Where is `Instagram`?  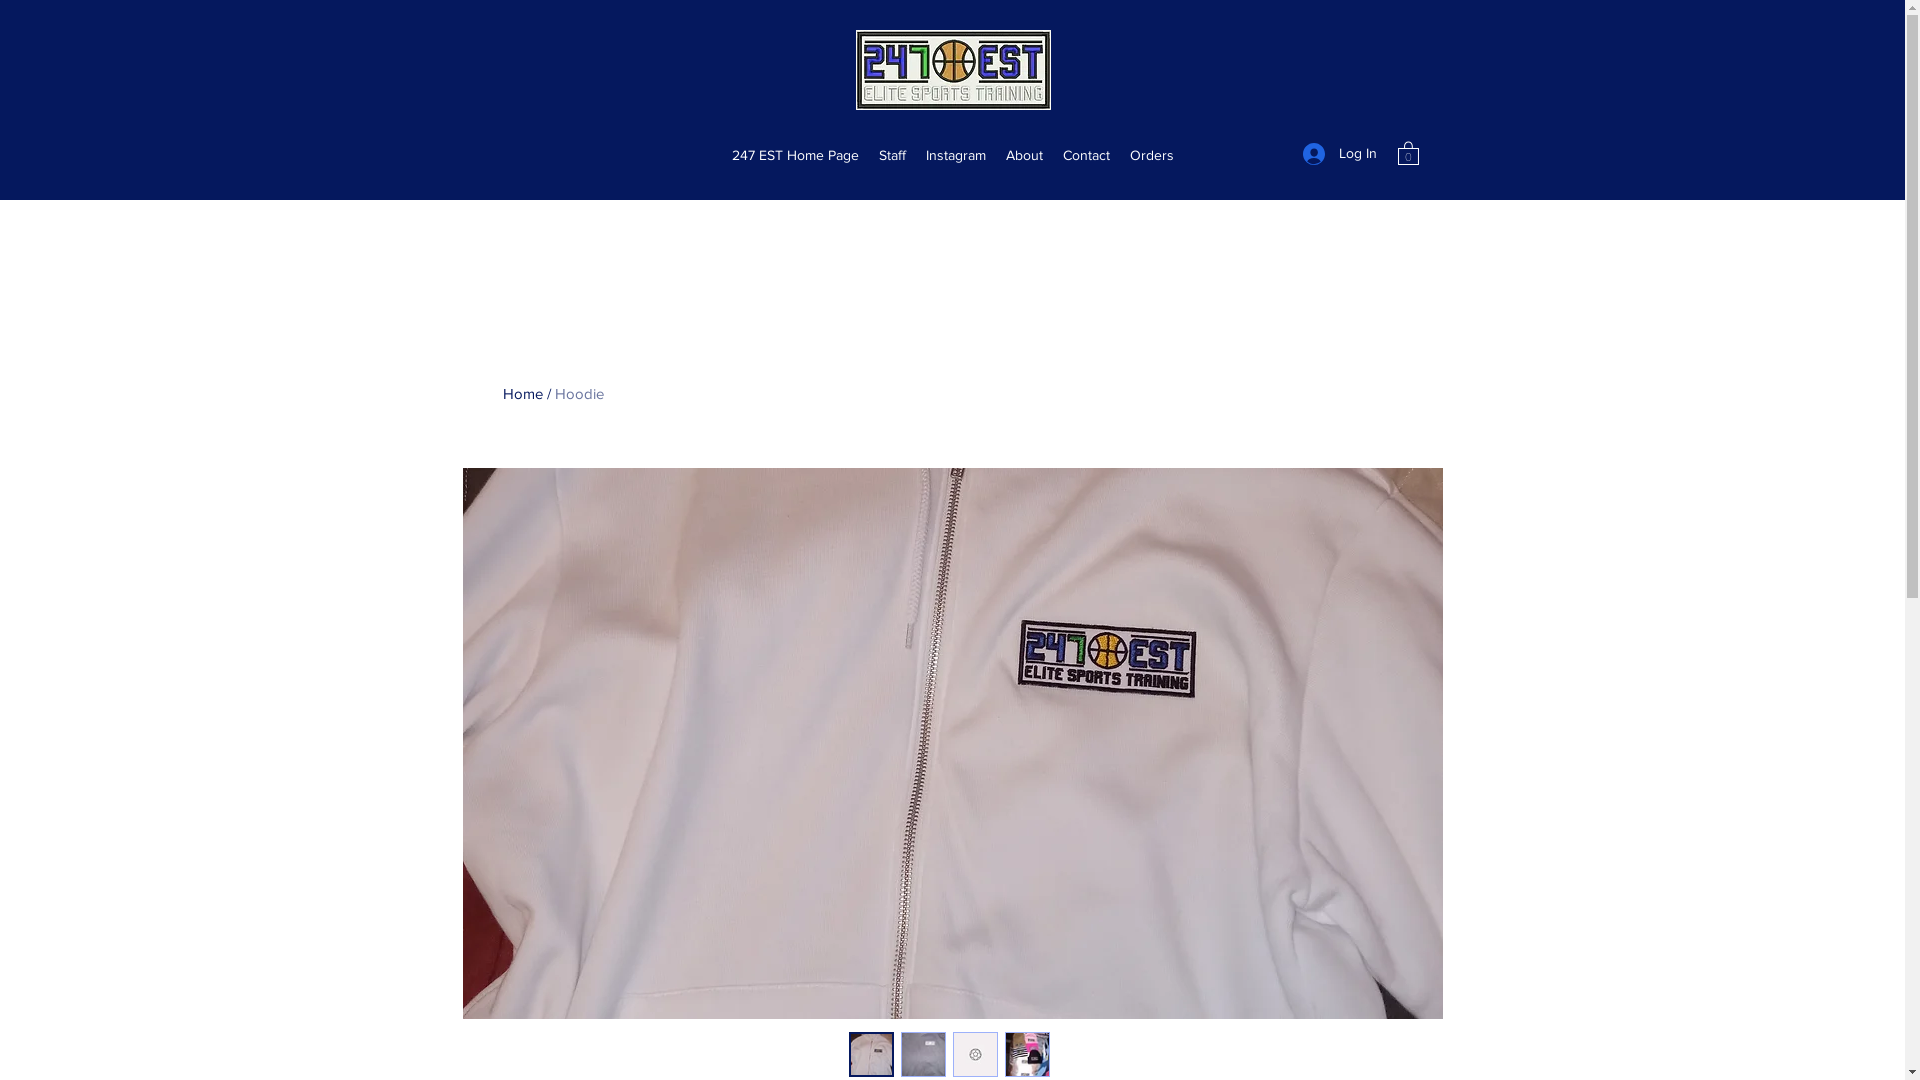 Instagram is located at coordinates (956, 155).